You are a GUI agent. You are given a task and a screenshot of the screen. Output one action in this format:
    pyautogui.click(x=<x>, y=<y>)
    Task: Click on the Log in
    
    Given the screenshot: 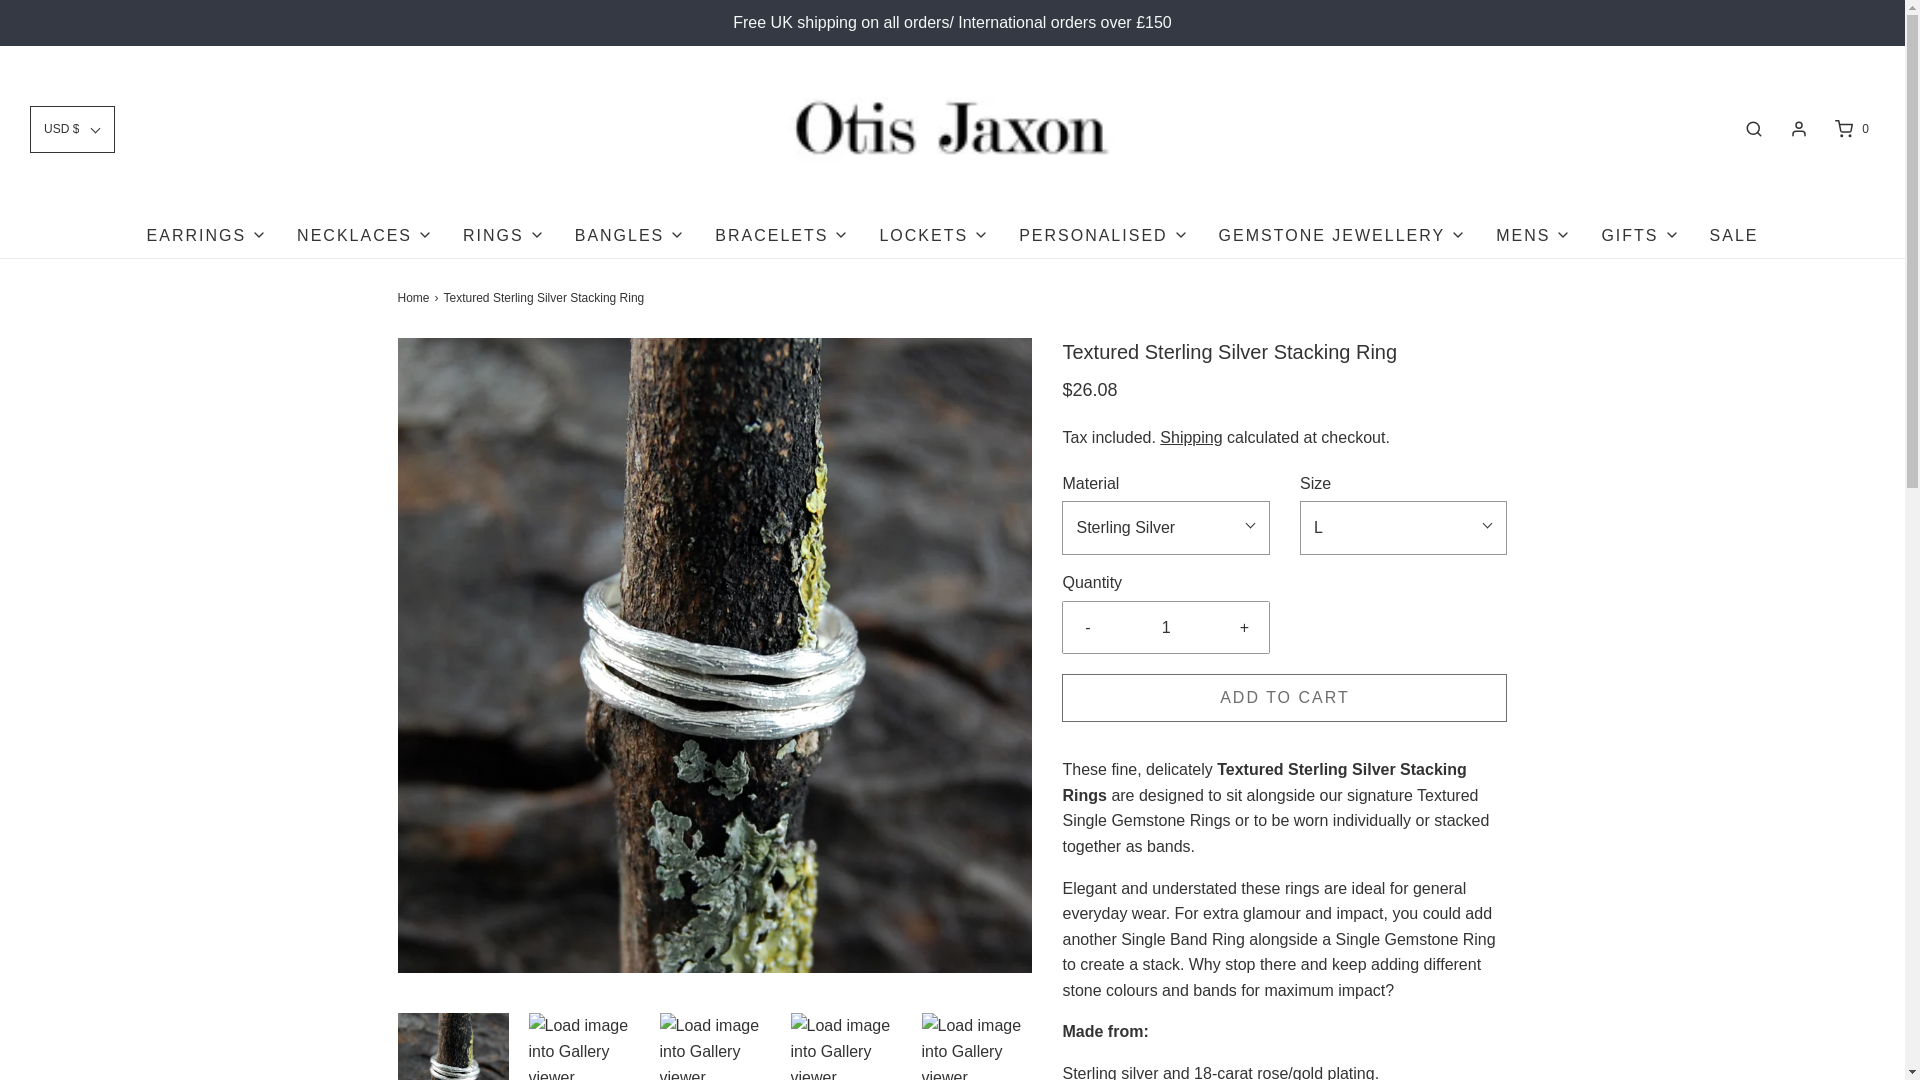 What is the action you would take?
    pyautogui.click(x=1798, y=128)
    